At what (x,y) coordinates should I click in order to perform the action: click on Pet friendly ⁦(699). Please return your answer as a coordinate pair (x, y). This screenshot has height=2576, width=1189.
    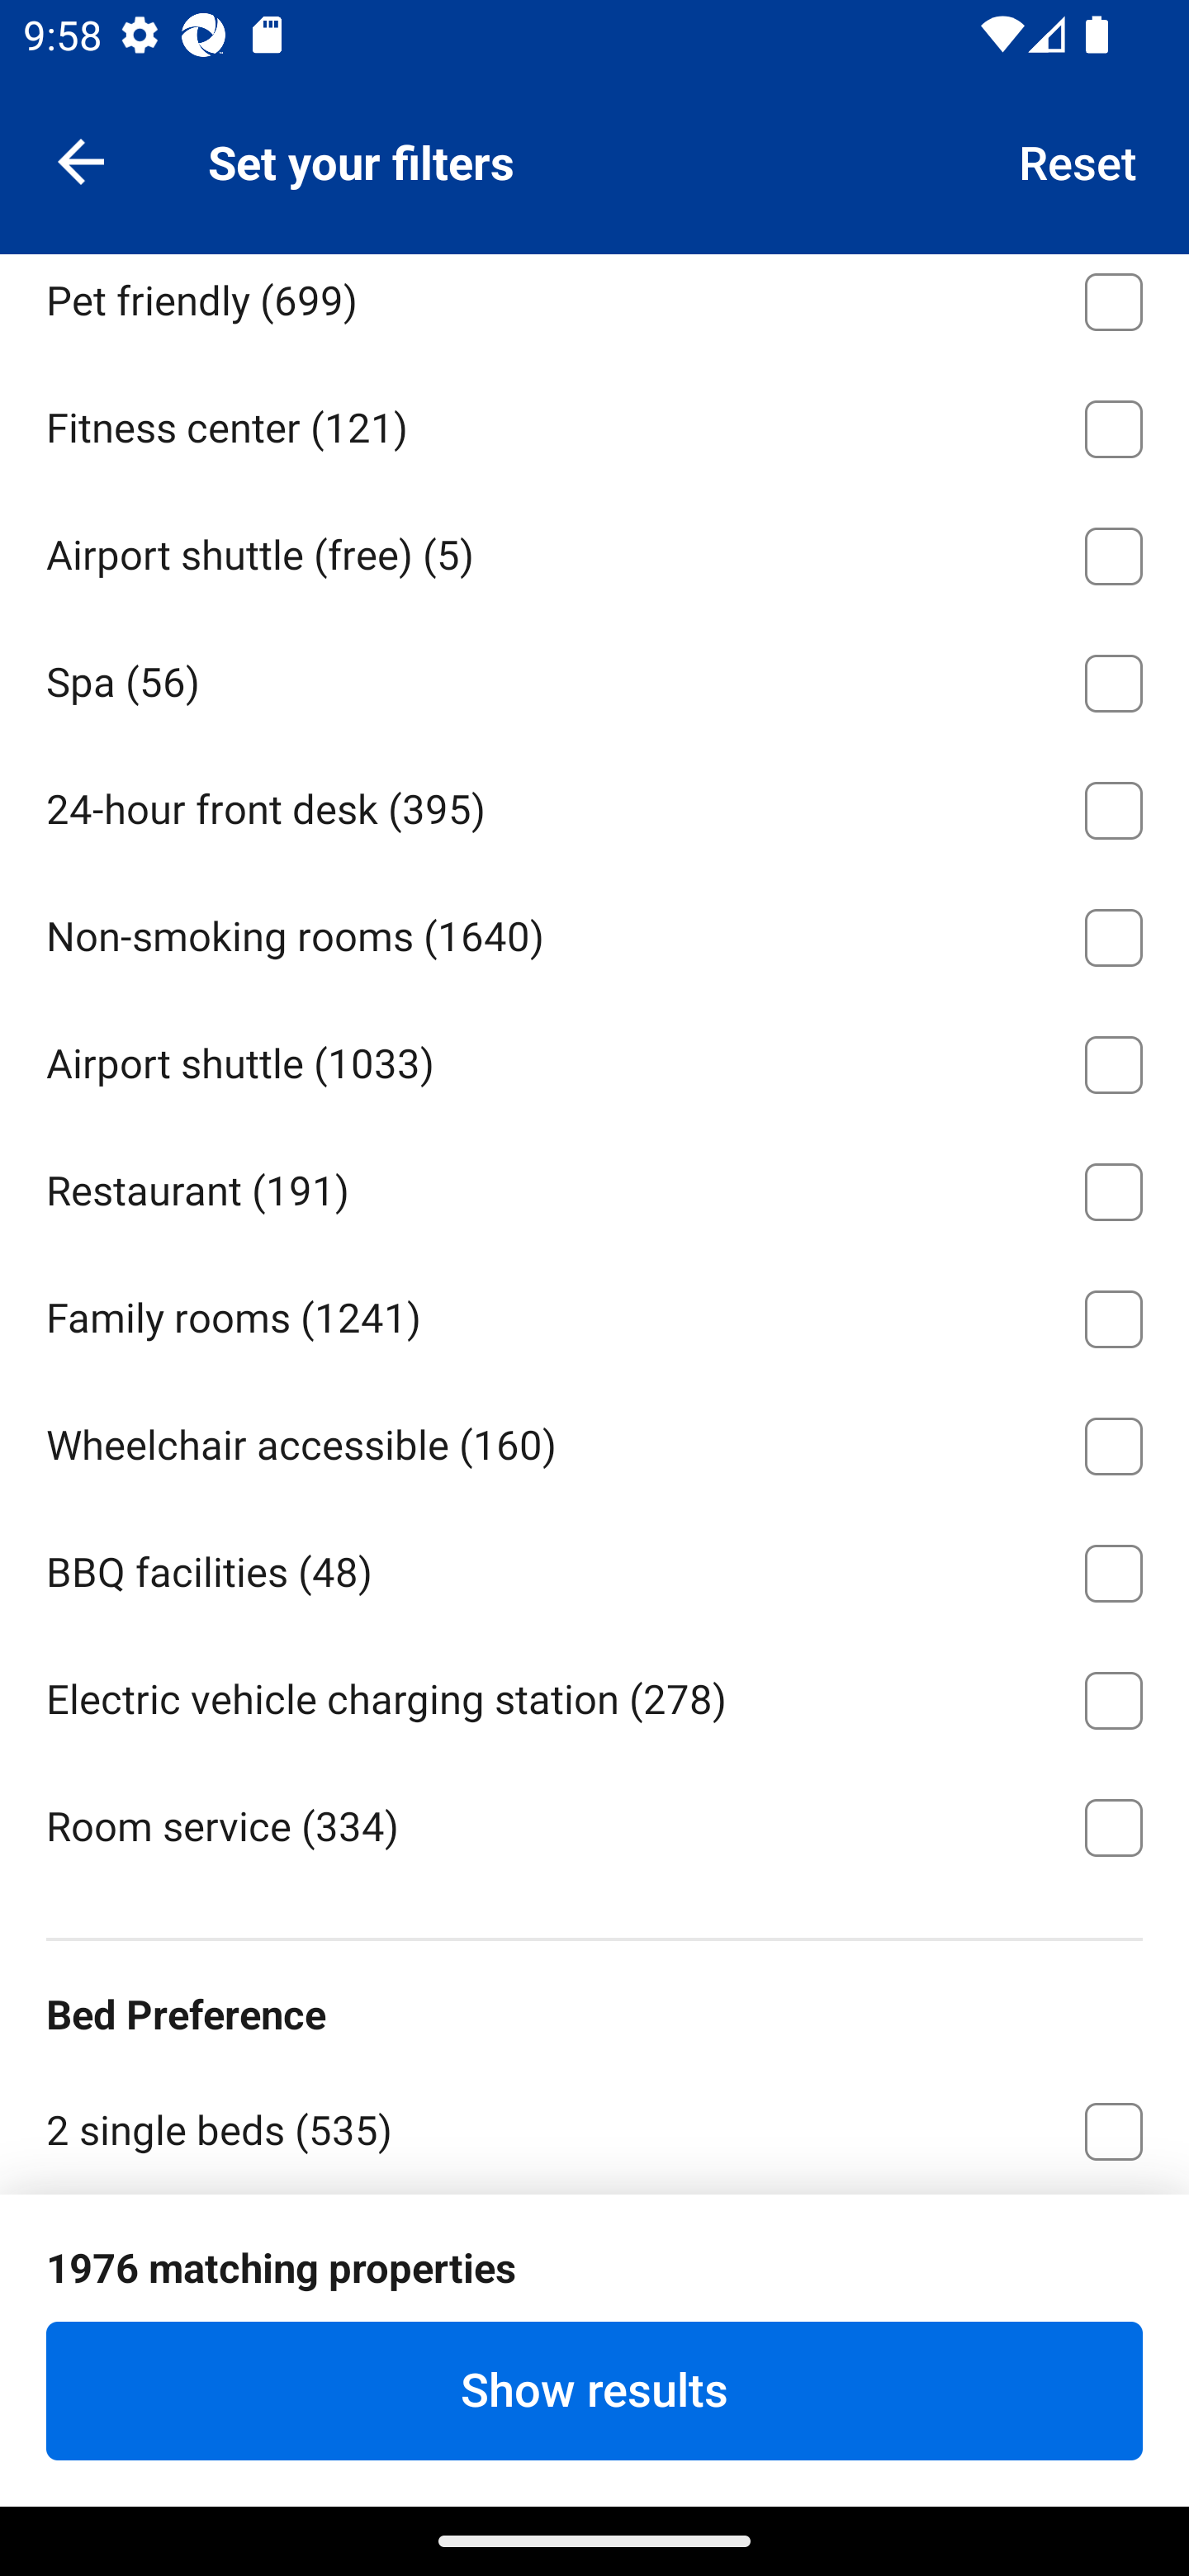
    Looking at the image, I should click on (594, 307).